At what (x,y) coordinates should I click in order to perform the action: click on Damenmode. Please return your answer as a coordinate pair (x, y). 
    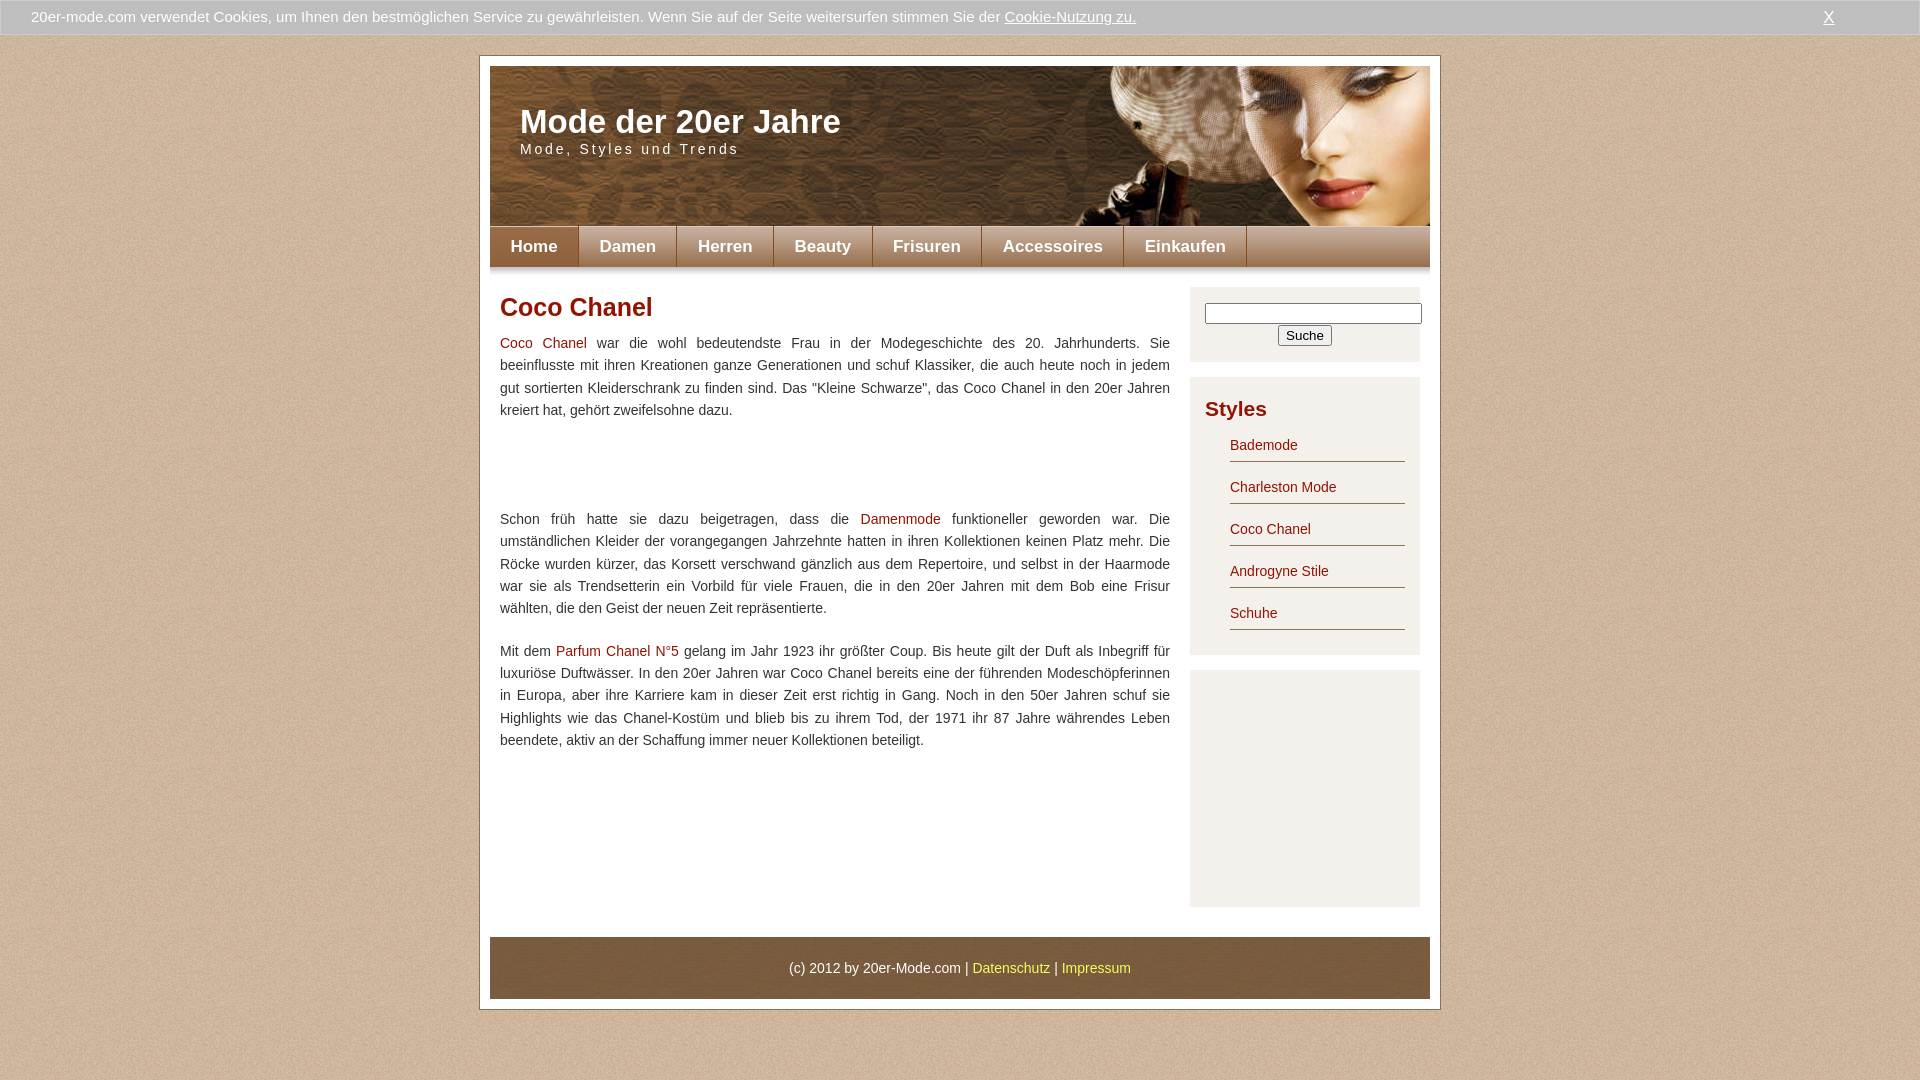
    Looking at the image, I should click on (901, 519).